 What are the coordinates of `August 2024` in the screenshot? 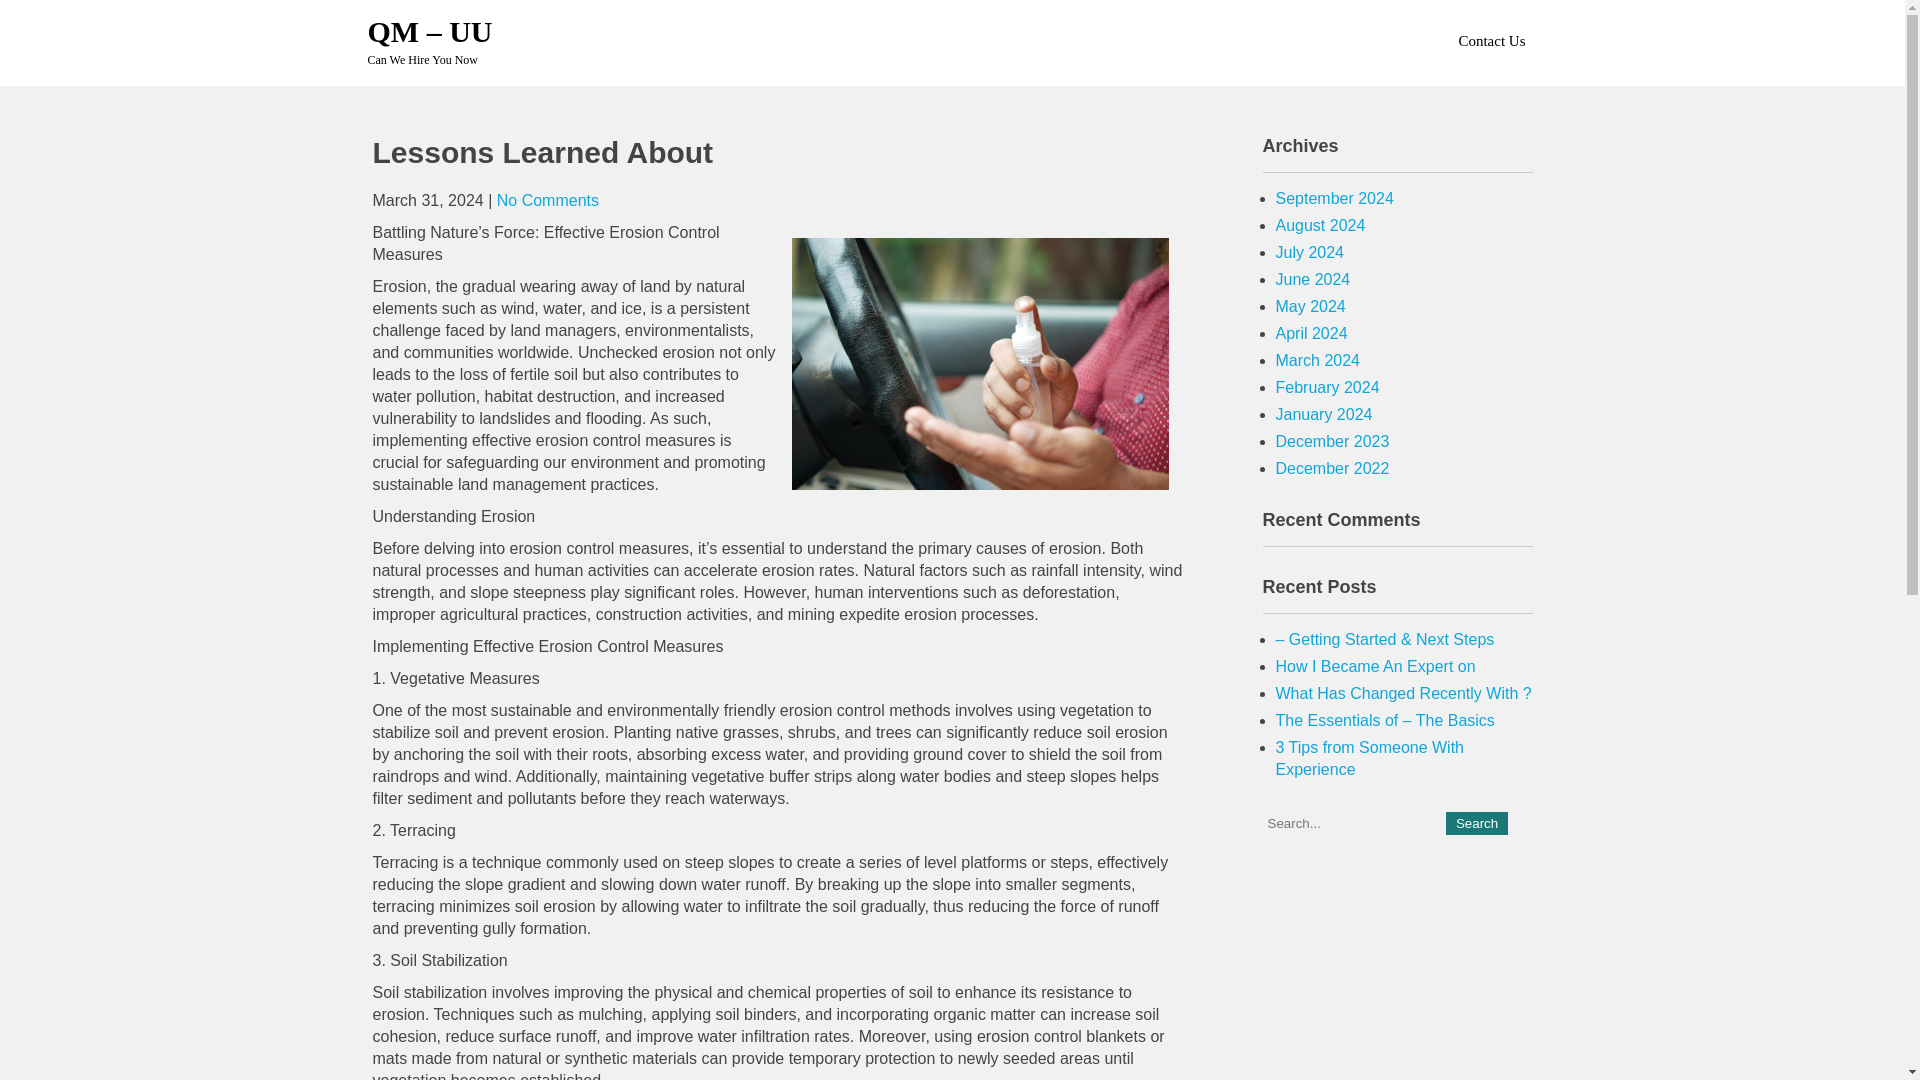 It's located at (1320, 226).